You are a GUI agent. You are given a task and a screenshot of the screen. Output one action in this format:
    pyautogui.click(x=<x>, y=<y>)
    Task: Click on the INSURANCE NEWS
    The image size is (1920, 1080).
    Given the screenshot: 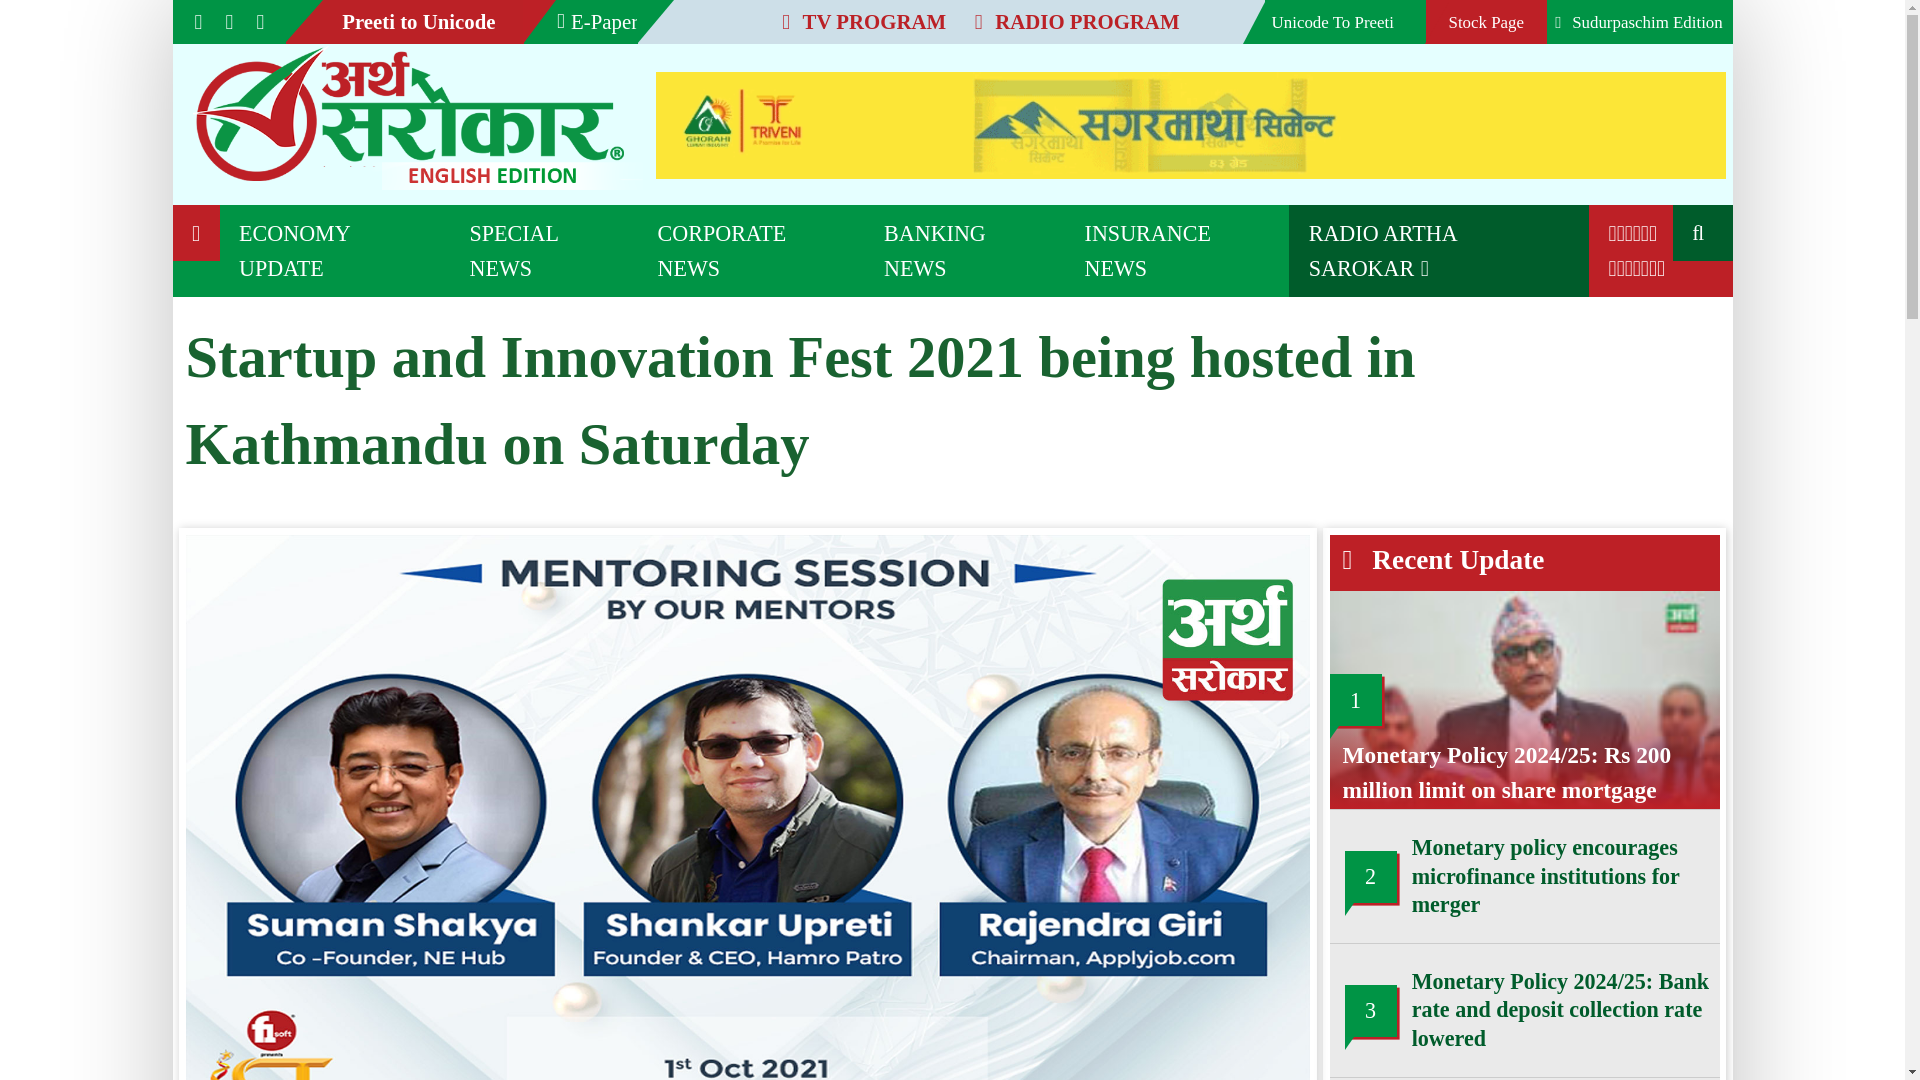 What is the action you would take?
    pyautogui.click(x=904, y=192)
    